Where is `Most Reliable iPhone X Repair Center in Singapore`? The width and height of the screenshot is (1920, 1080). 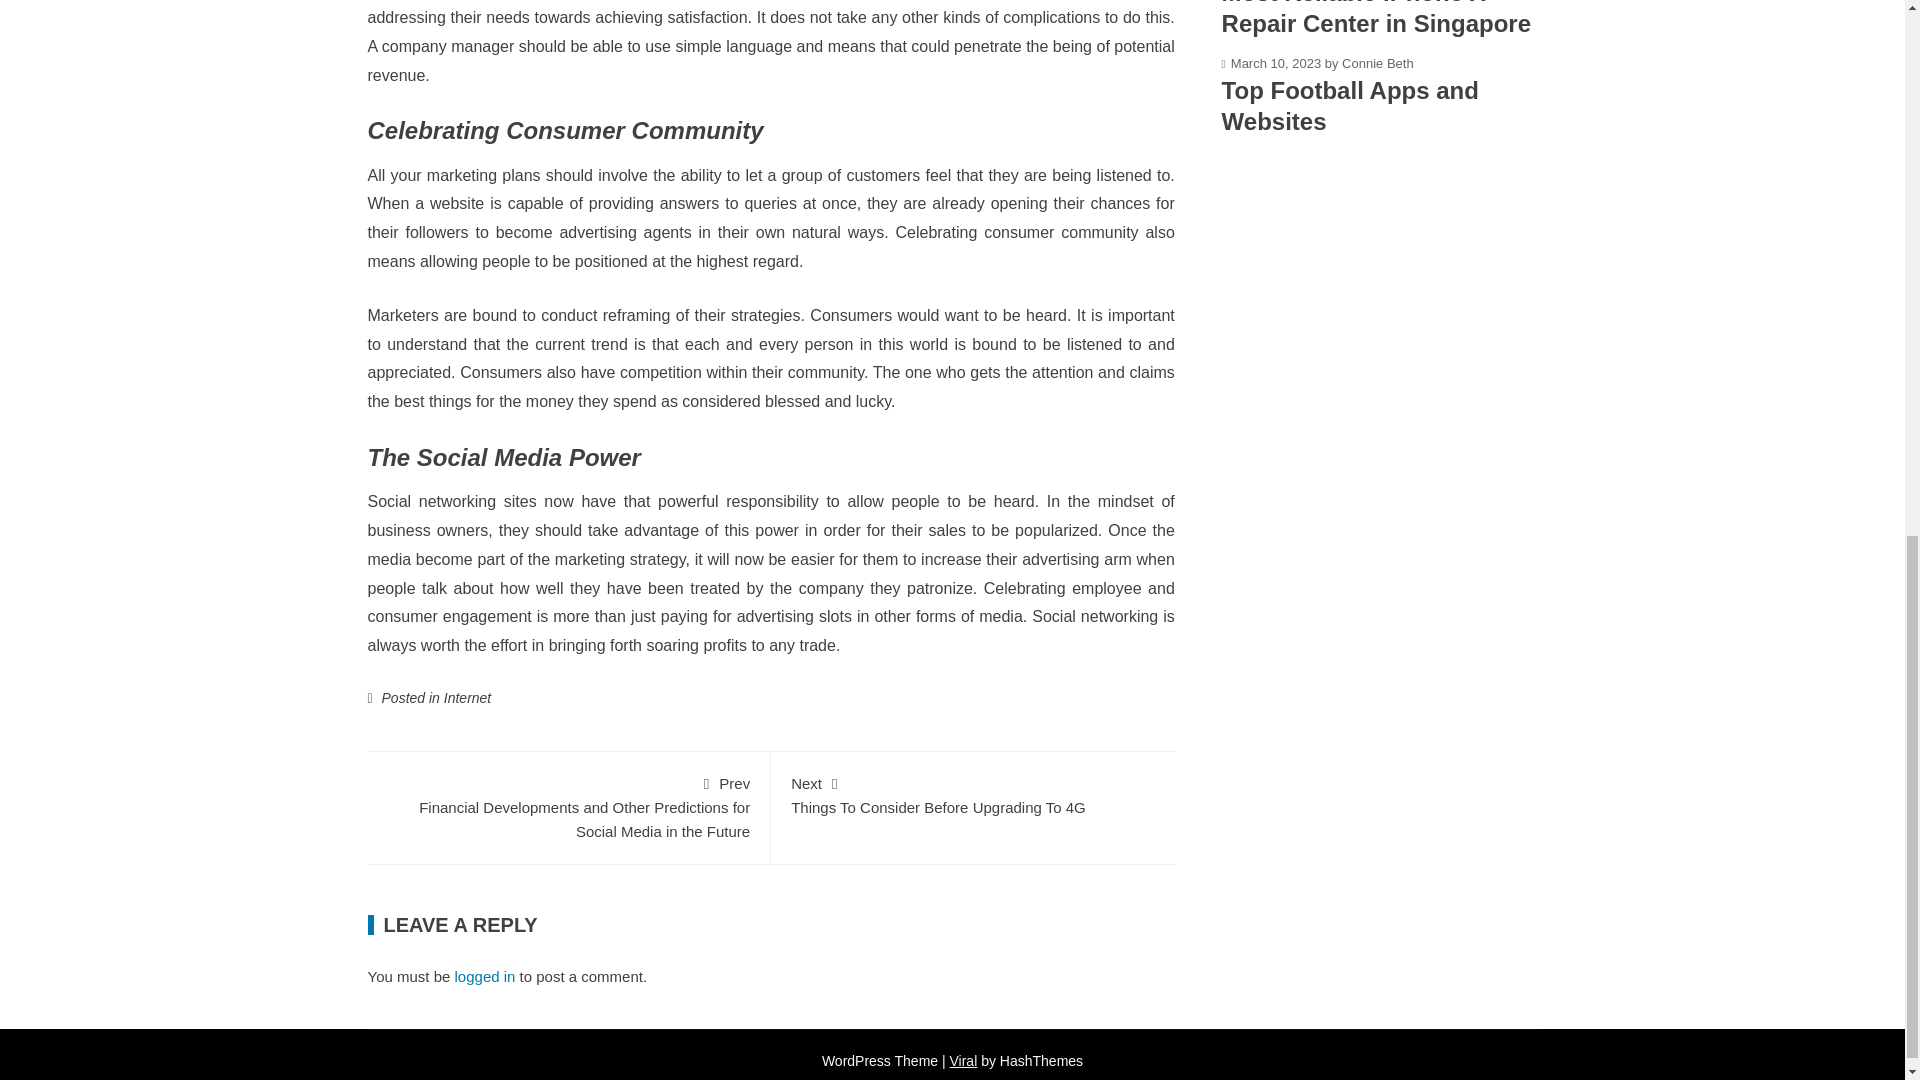 Most Reliable iPhone X Repair Center in Singapore is located at coordinates (1376, 18).